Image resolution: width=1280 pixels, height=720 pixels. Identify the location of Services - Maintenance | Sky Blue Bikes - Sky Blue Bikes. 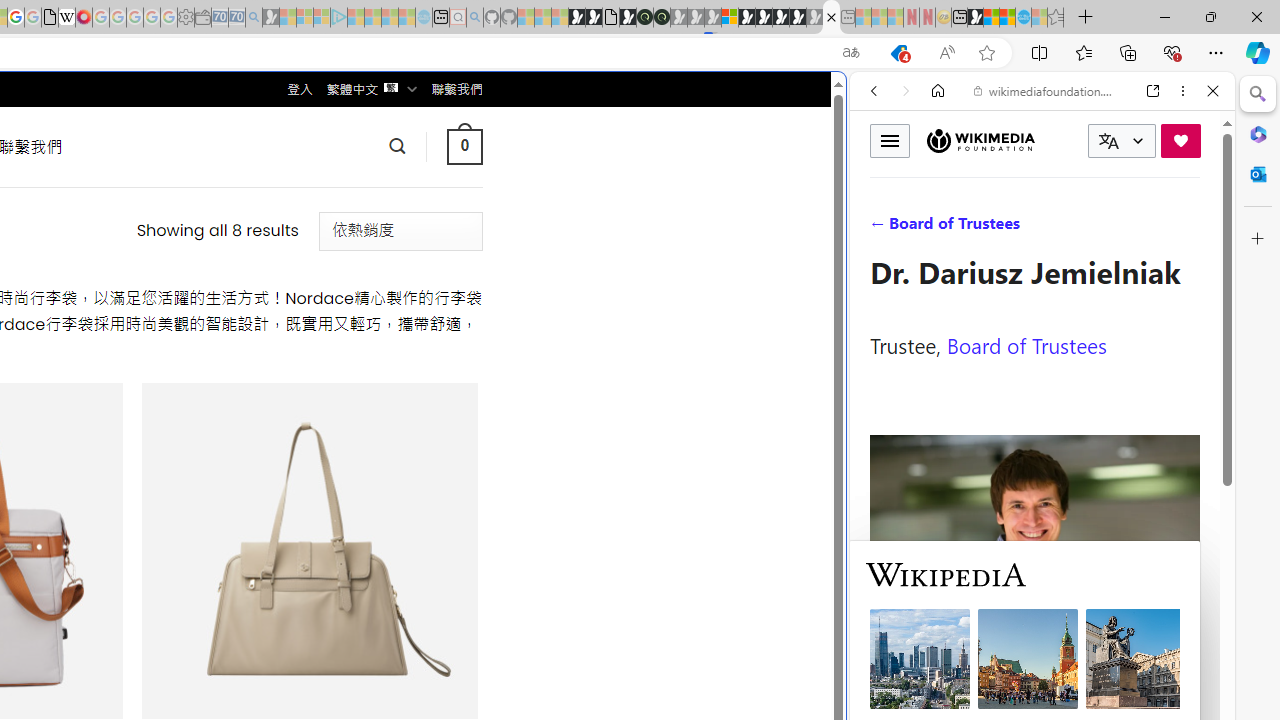
(1023, 18).